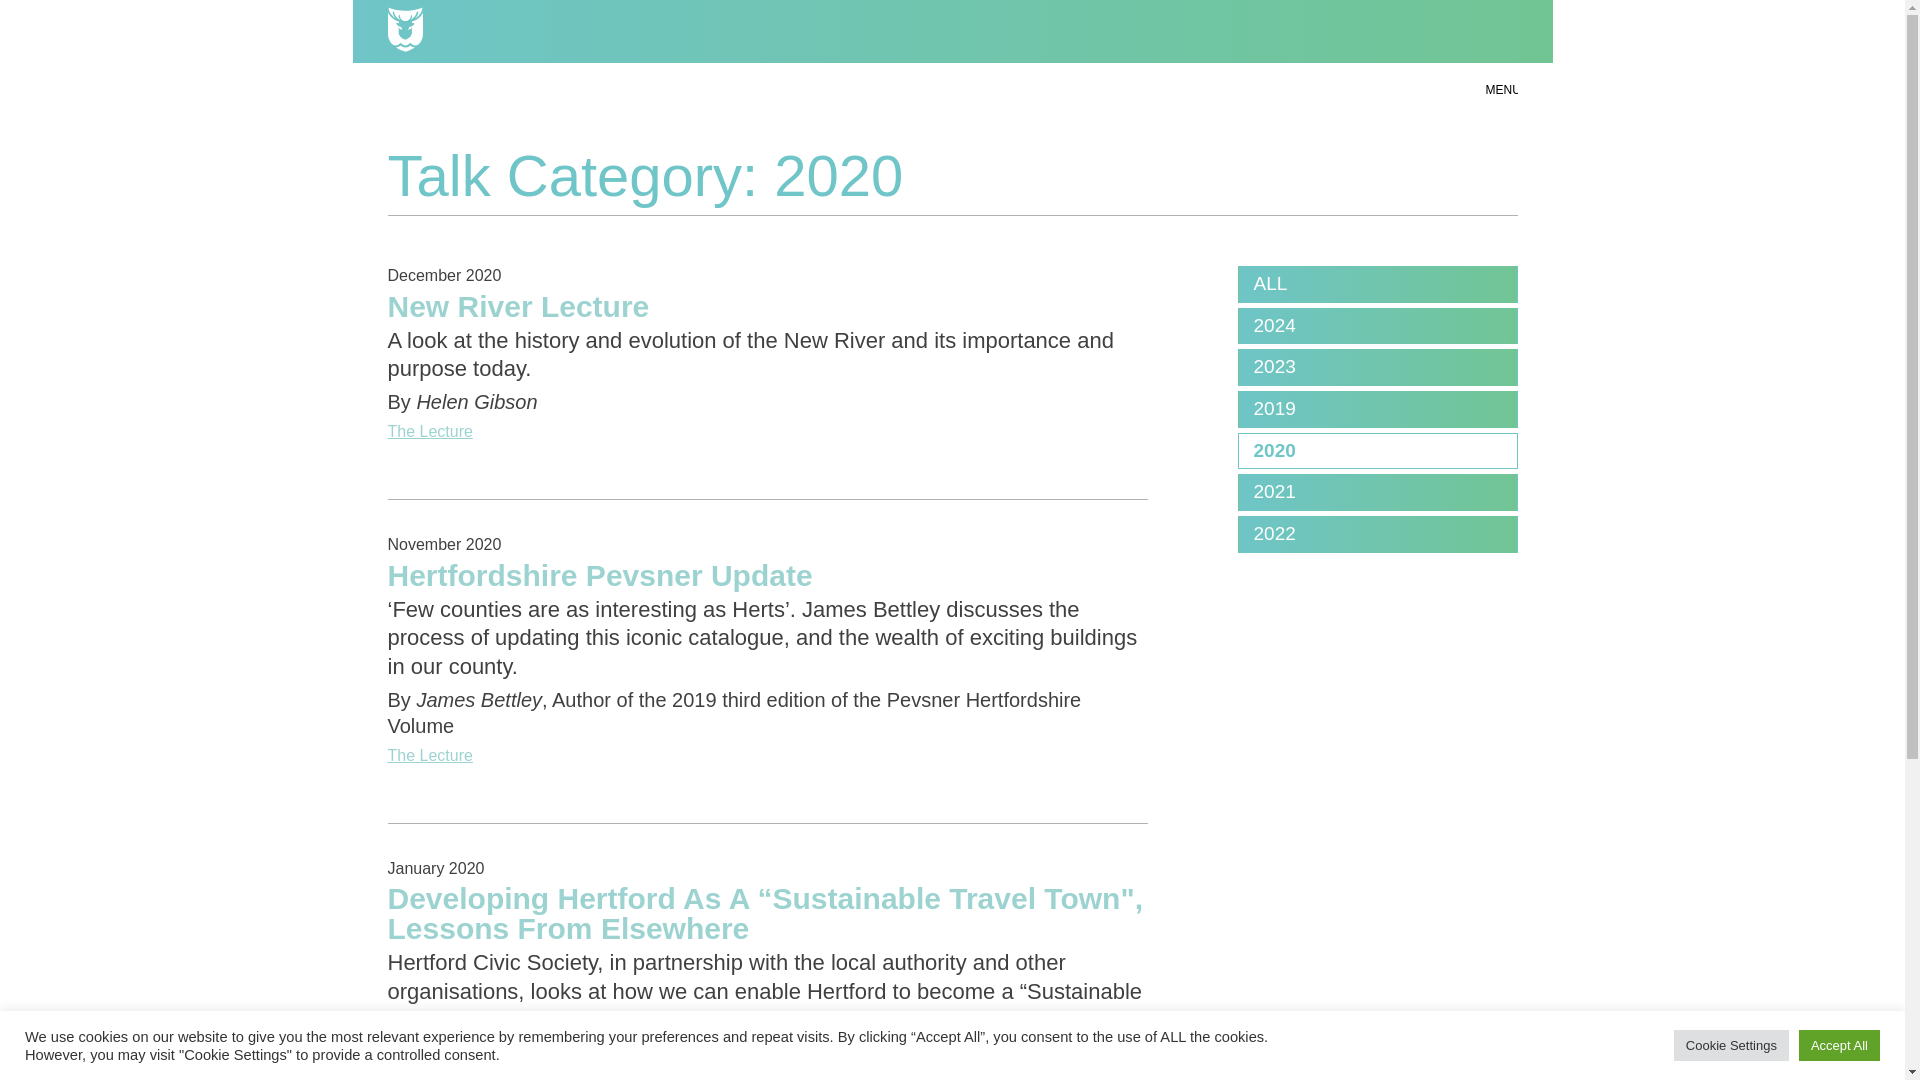  What do you see at coordinates (1377, 409) in the screenshot?
I see `2019` at bounding box center [1377, 409].